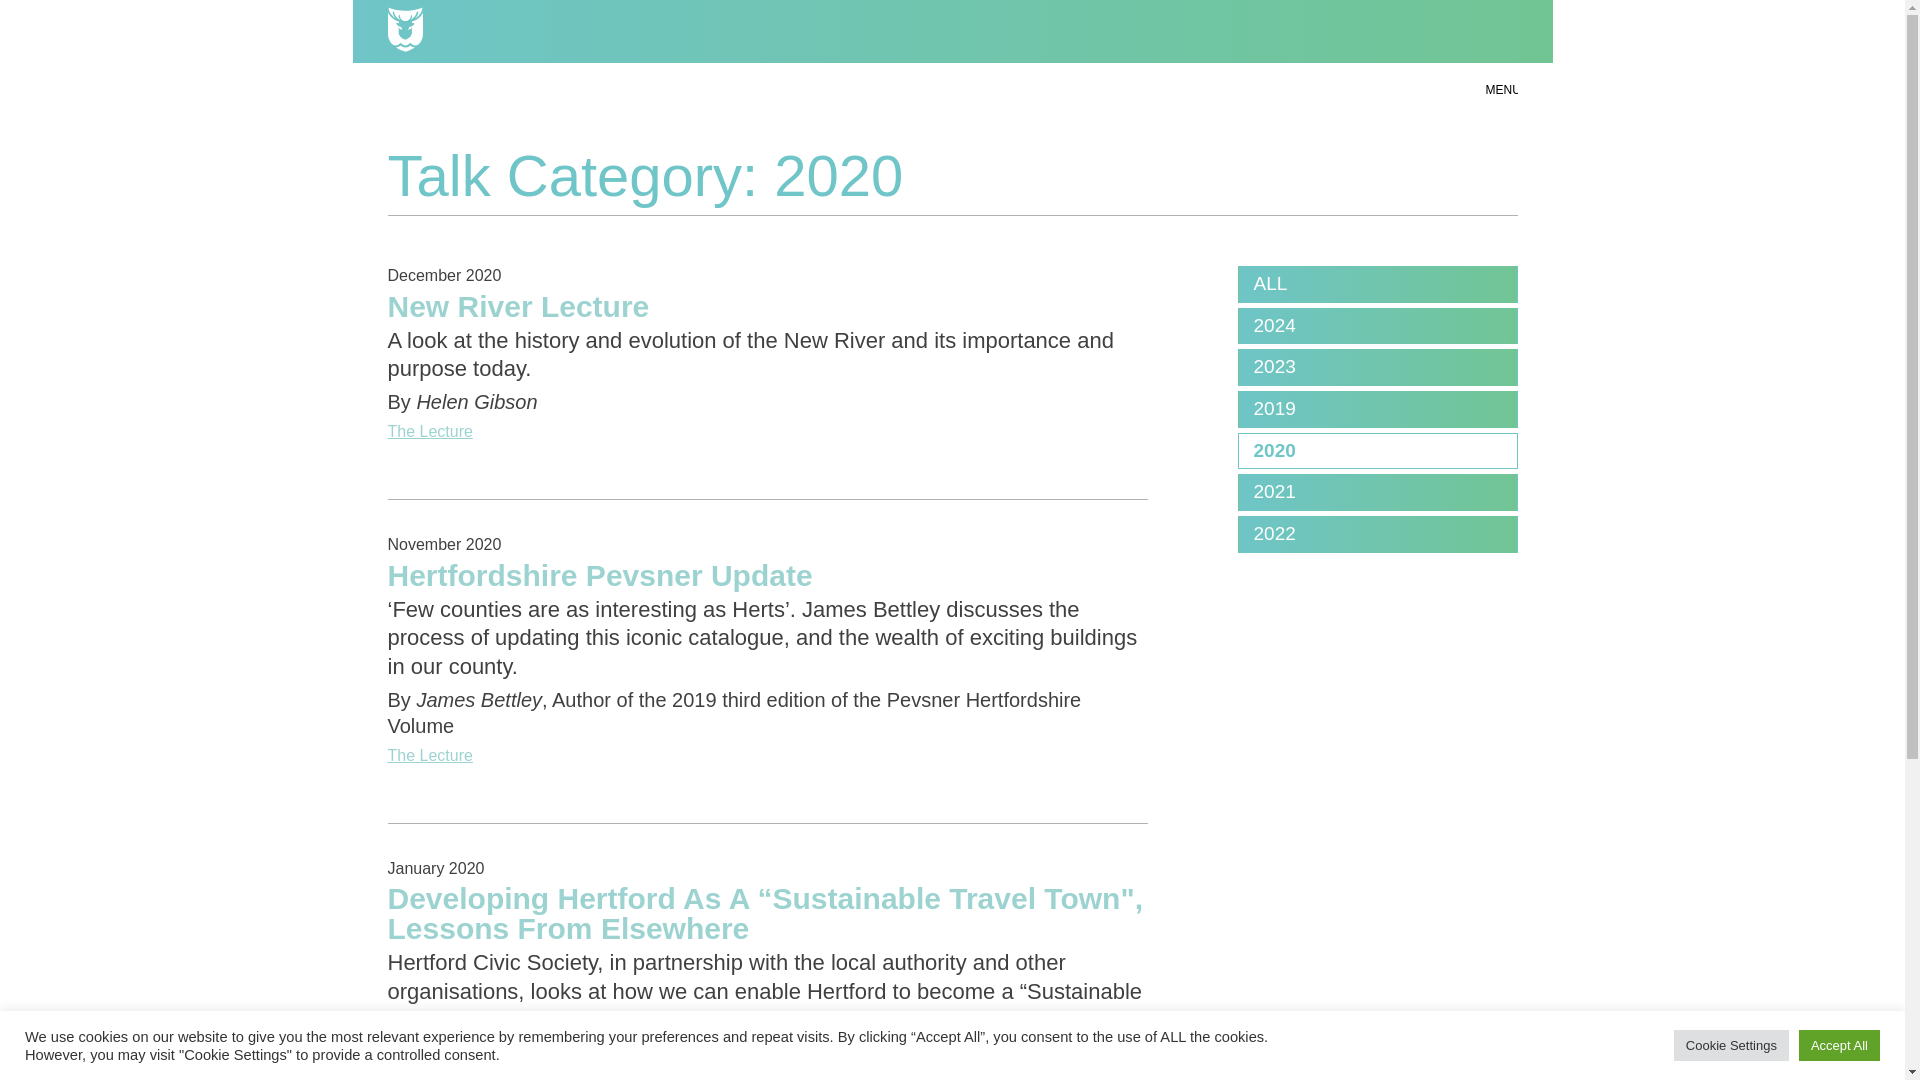  What do you see at coordinates (1377, 409) in the screenshot?
I see `2019` at bounding box center [1377, 409].